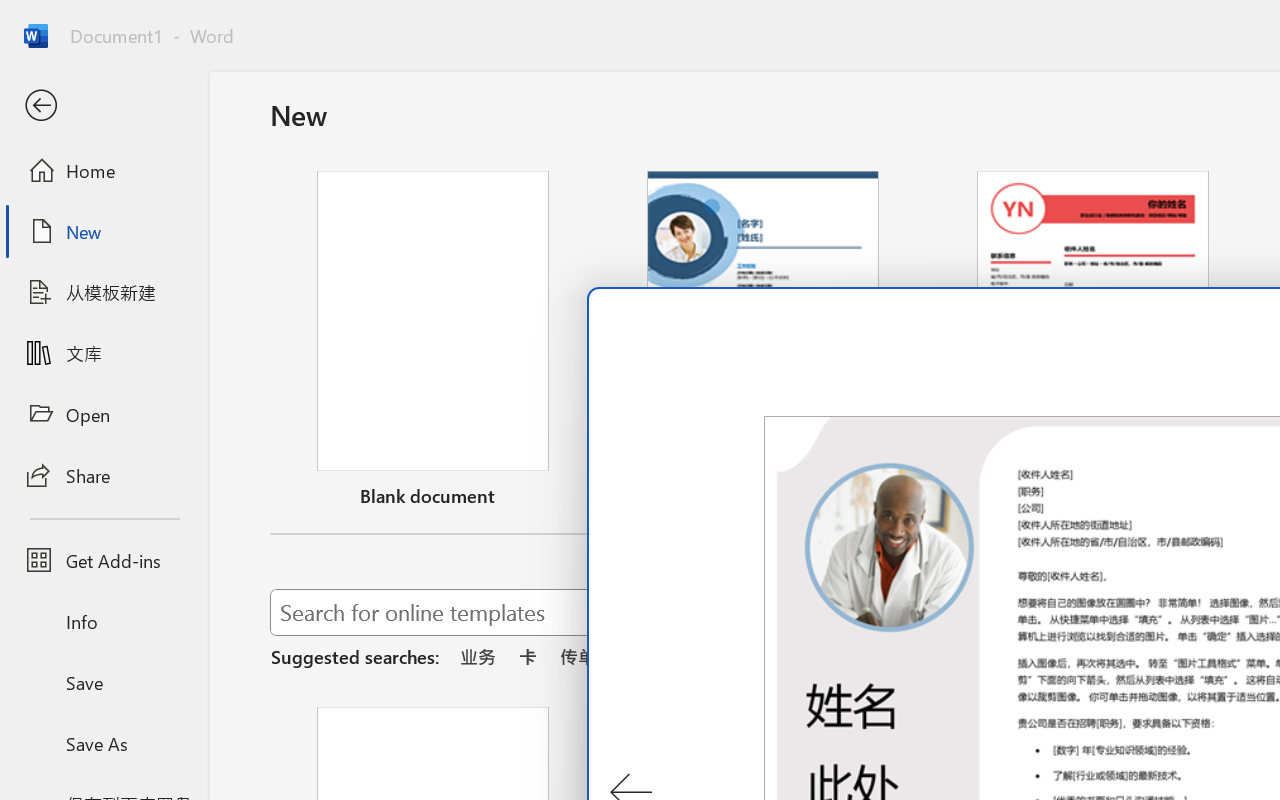 The width and height of the screenshot is (1280, 800). What do you see at coordinates (104, 106) in the screenshot?
I see `Back` at bounding box center [104, 106].